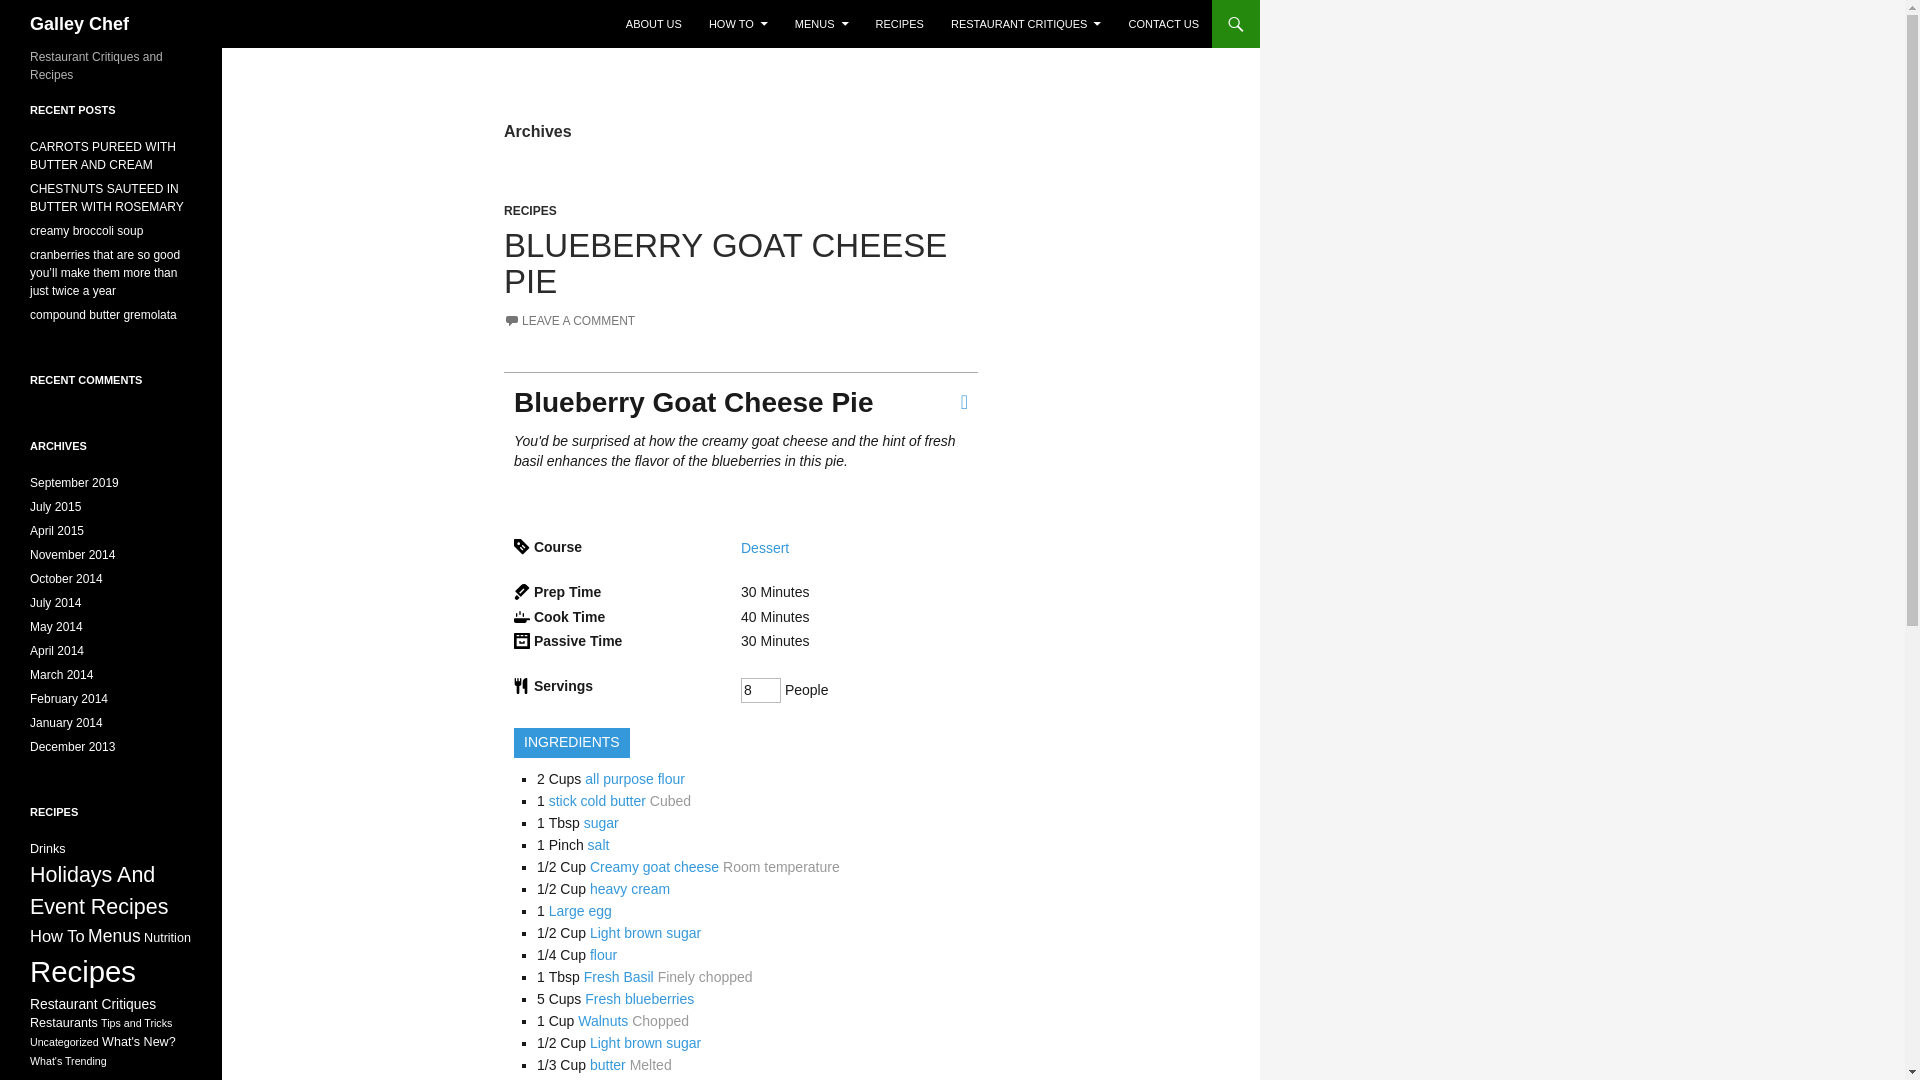 The width and height of the screenshot is (1920, 1080). What do you see at coordinates (635, 779) in the screenshot?
I see `all purpose flour` at bounding box center [635, 779].